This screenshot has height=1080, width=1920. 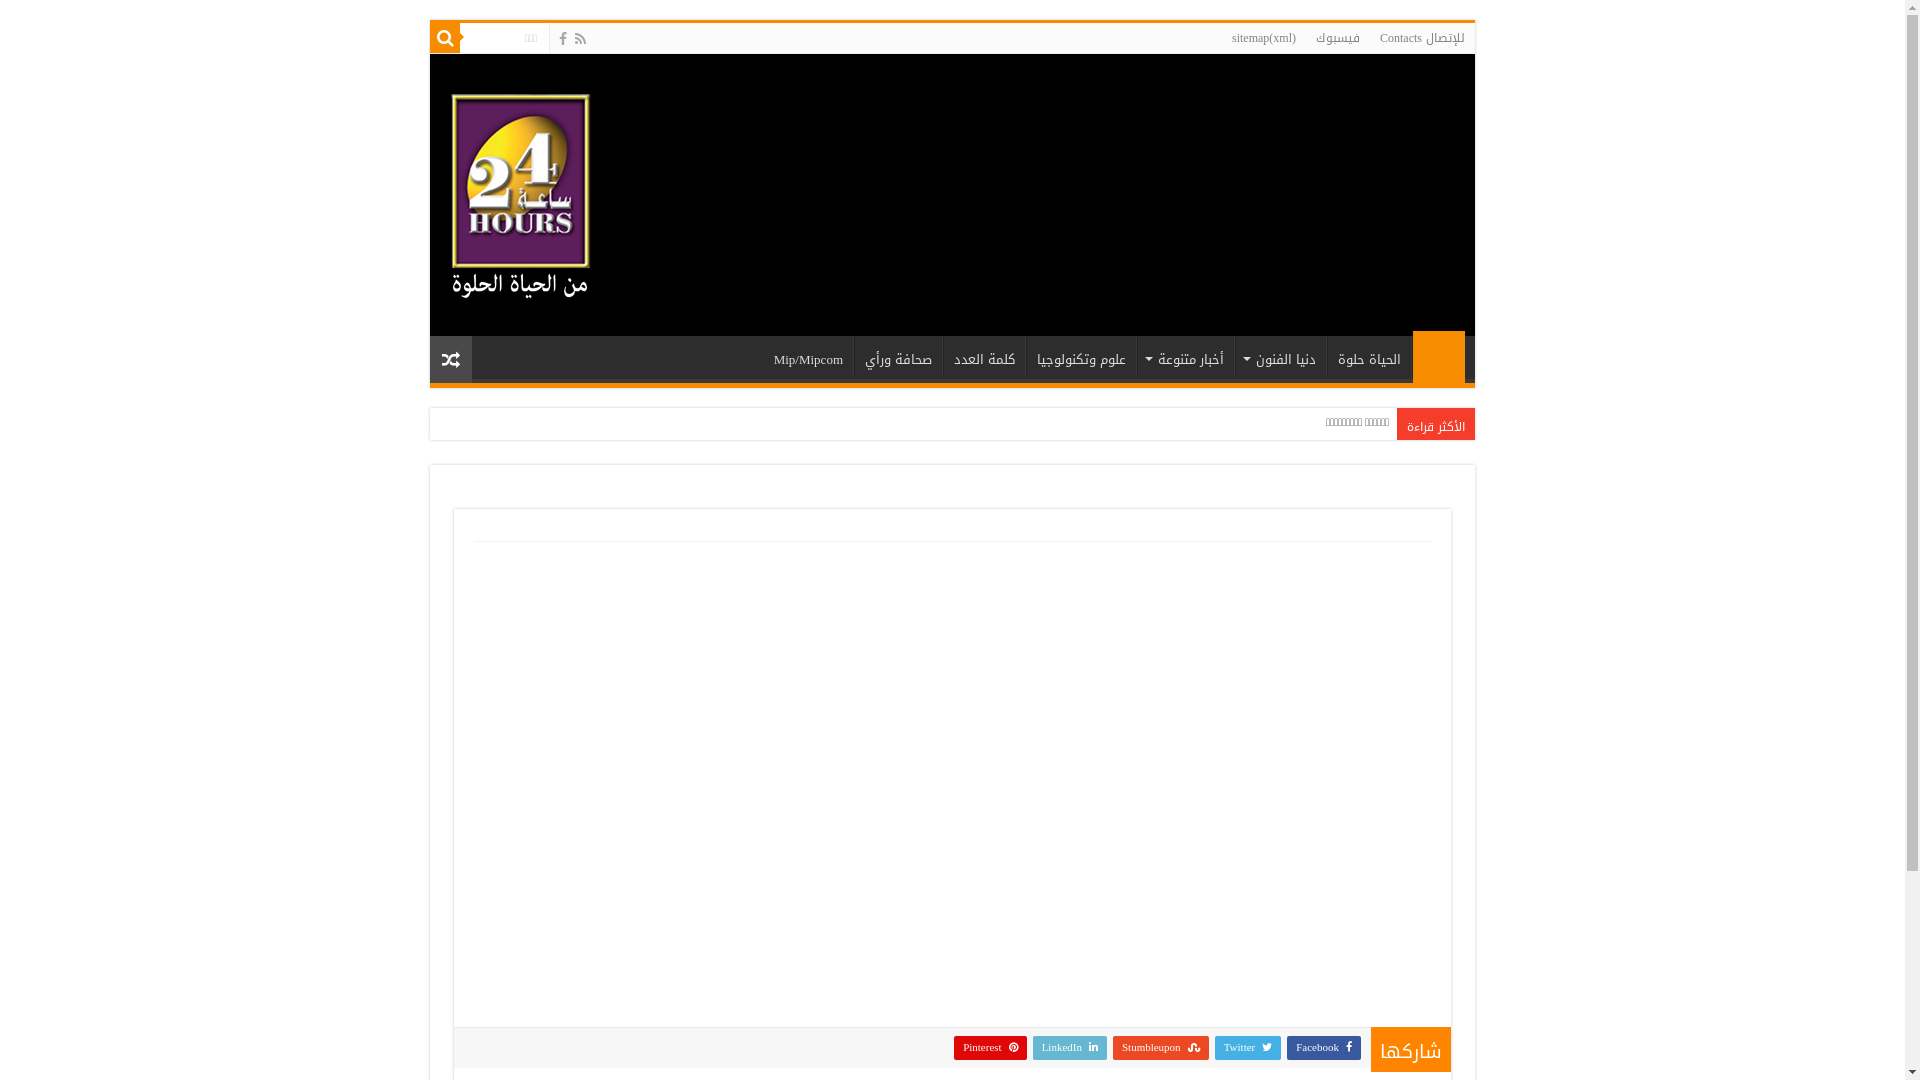 I want to click on Pinterest, so click(x=990, y=1048).